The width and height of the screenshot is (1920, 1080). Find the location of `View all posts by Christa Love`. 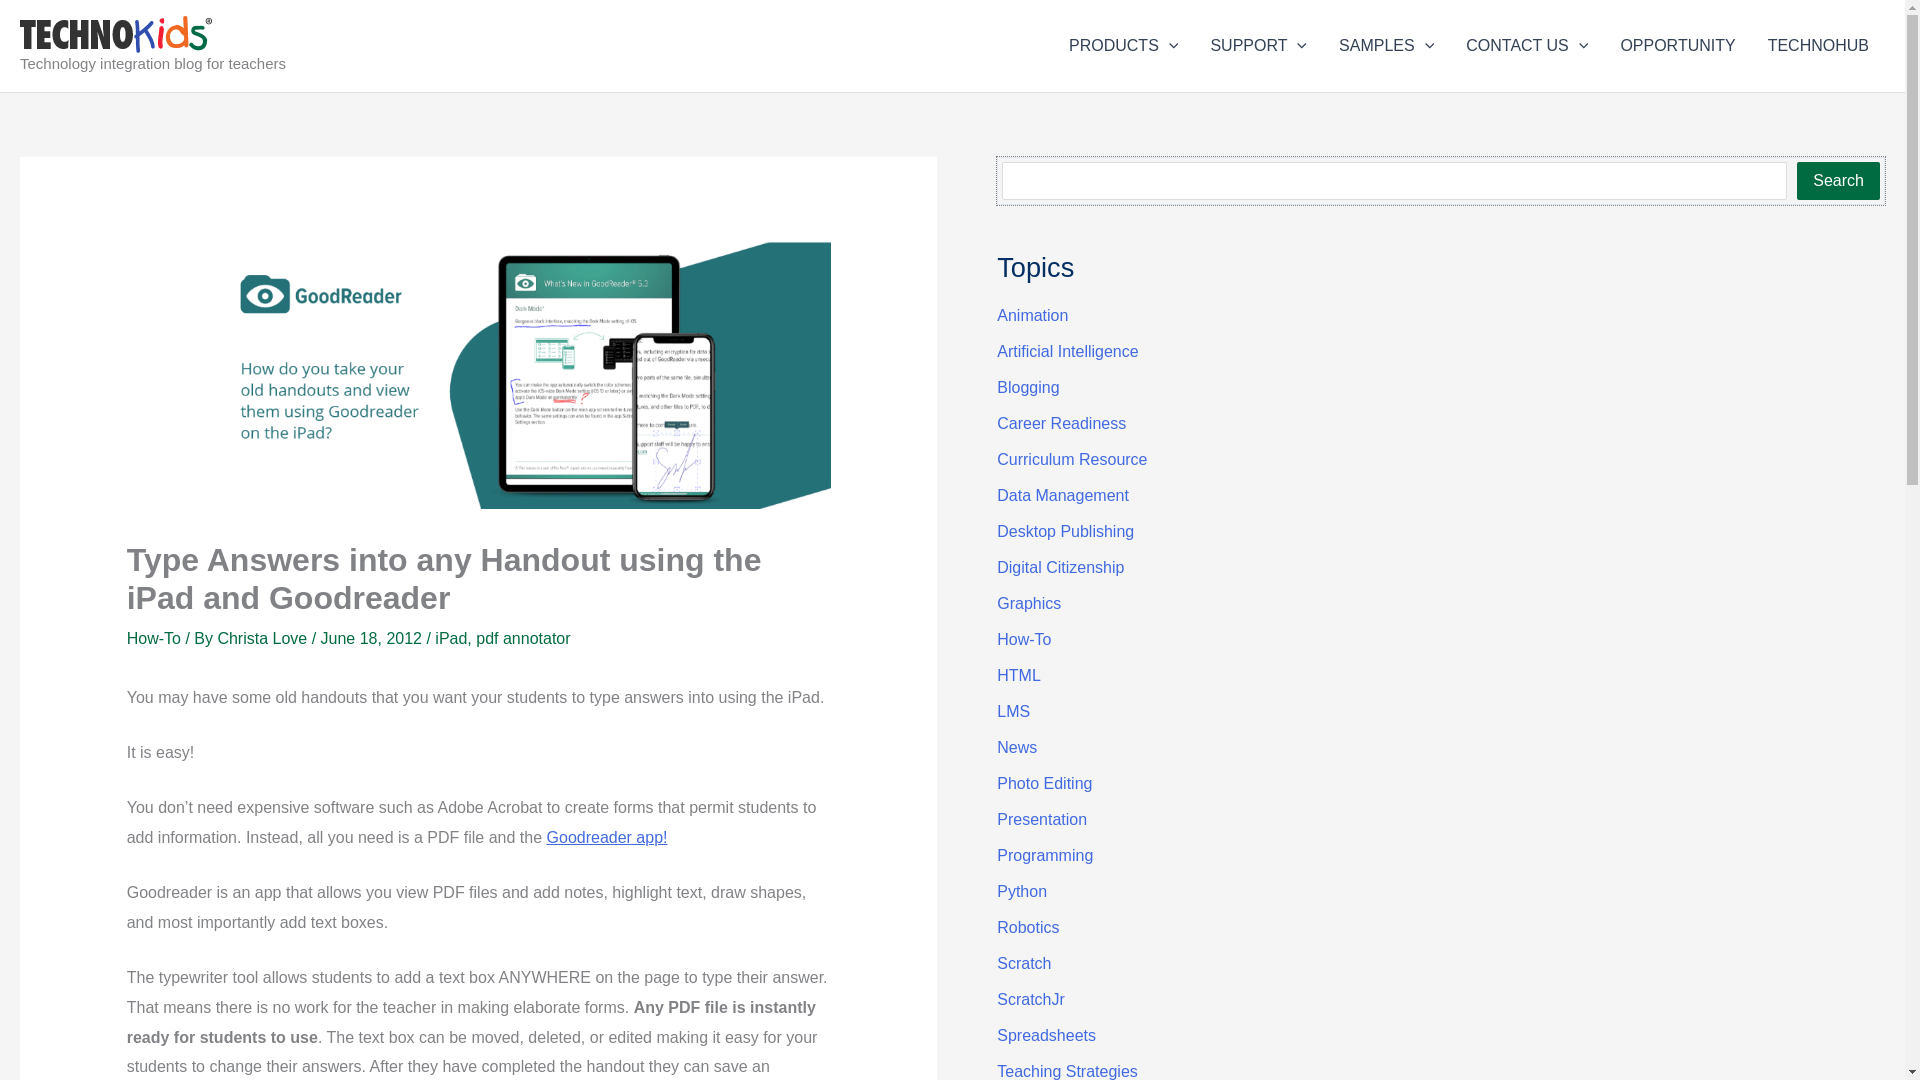

View all posts by Christa Love is located at coordinates (264, 638).